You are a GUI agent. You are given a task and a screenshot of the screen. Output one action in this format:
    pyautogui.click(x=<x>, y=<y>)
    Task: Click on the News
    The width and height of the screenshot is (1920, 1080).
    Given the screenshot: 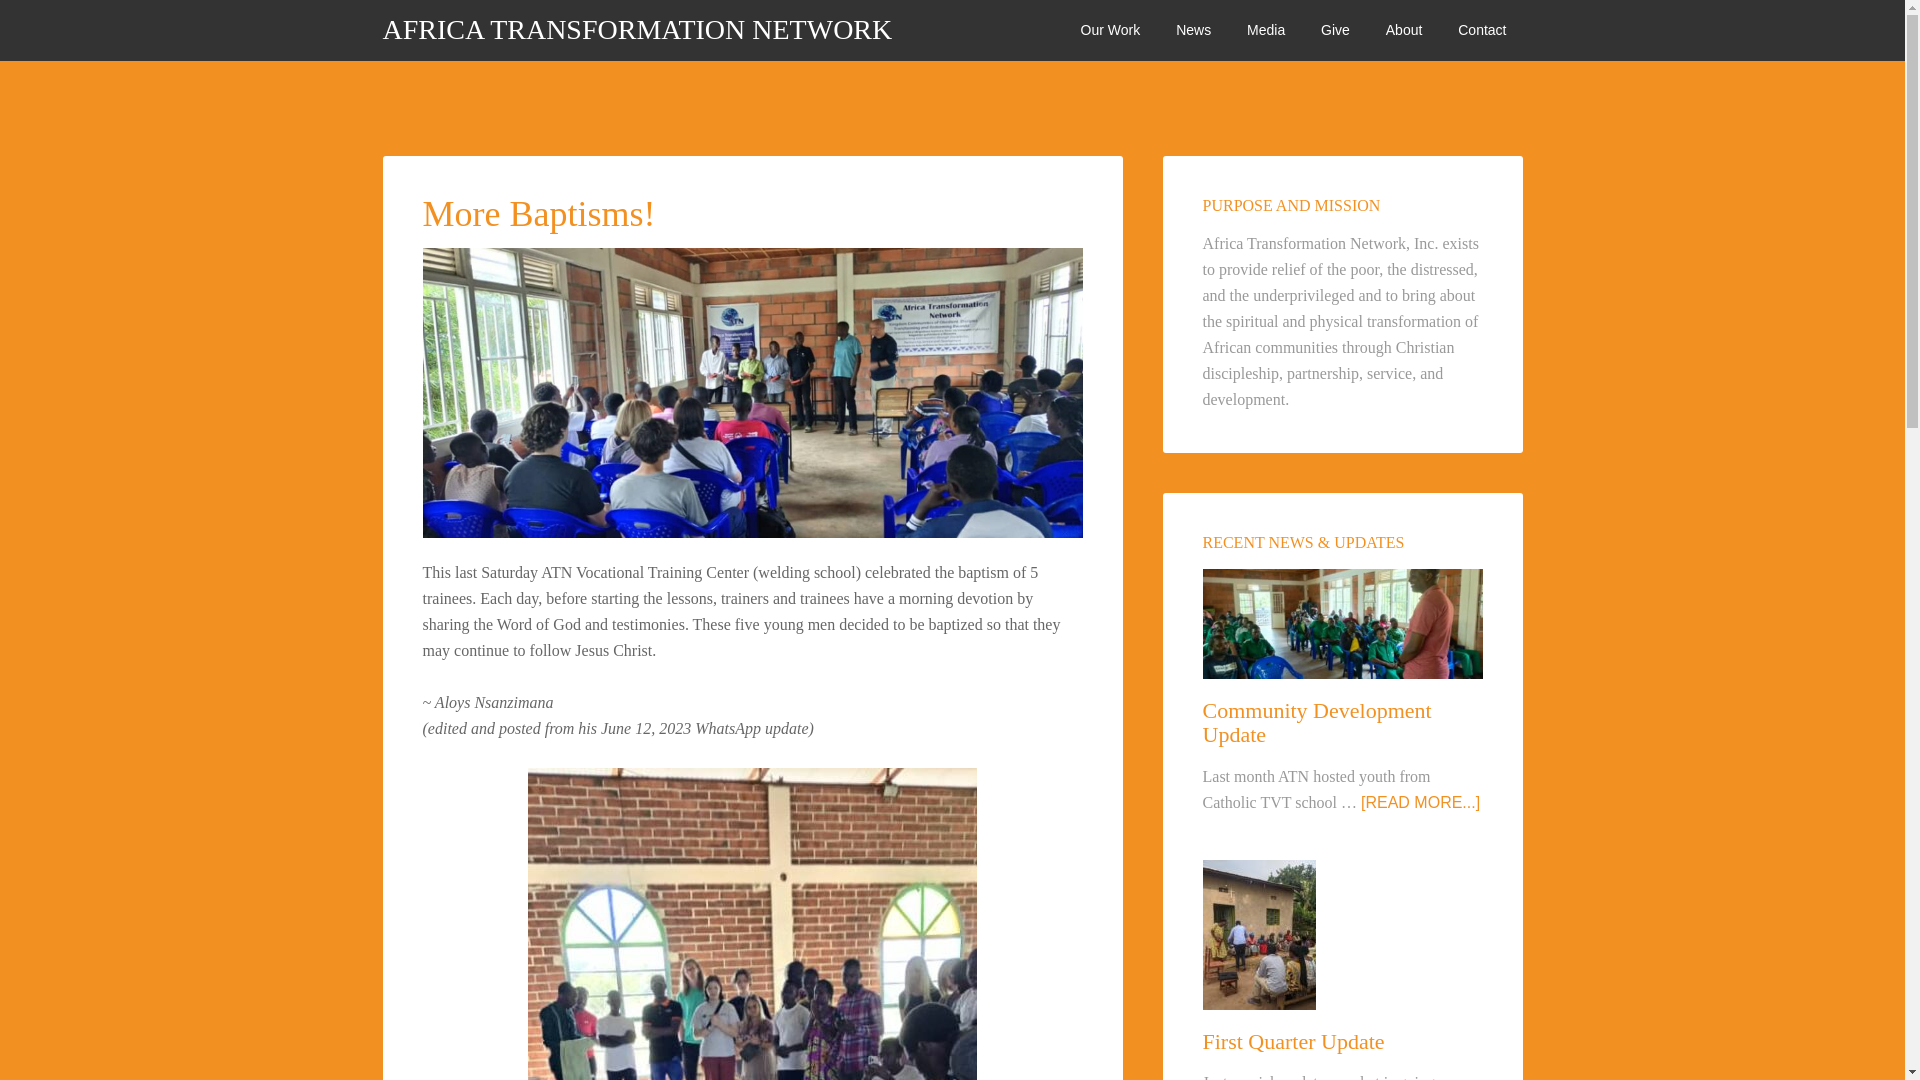 What is the action you would take?
    pyautogui.click(x=1192, y=30)
    